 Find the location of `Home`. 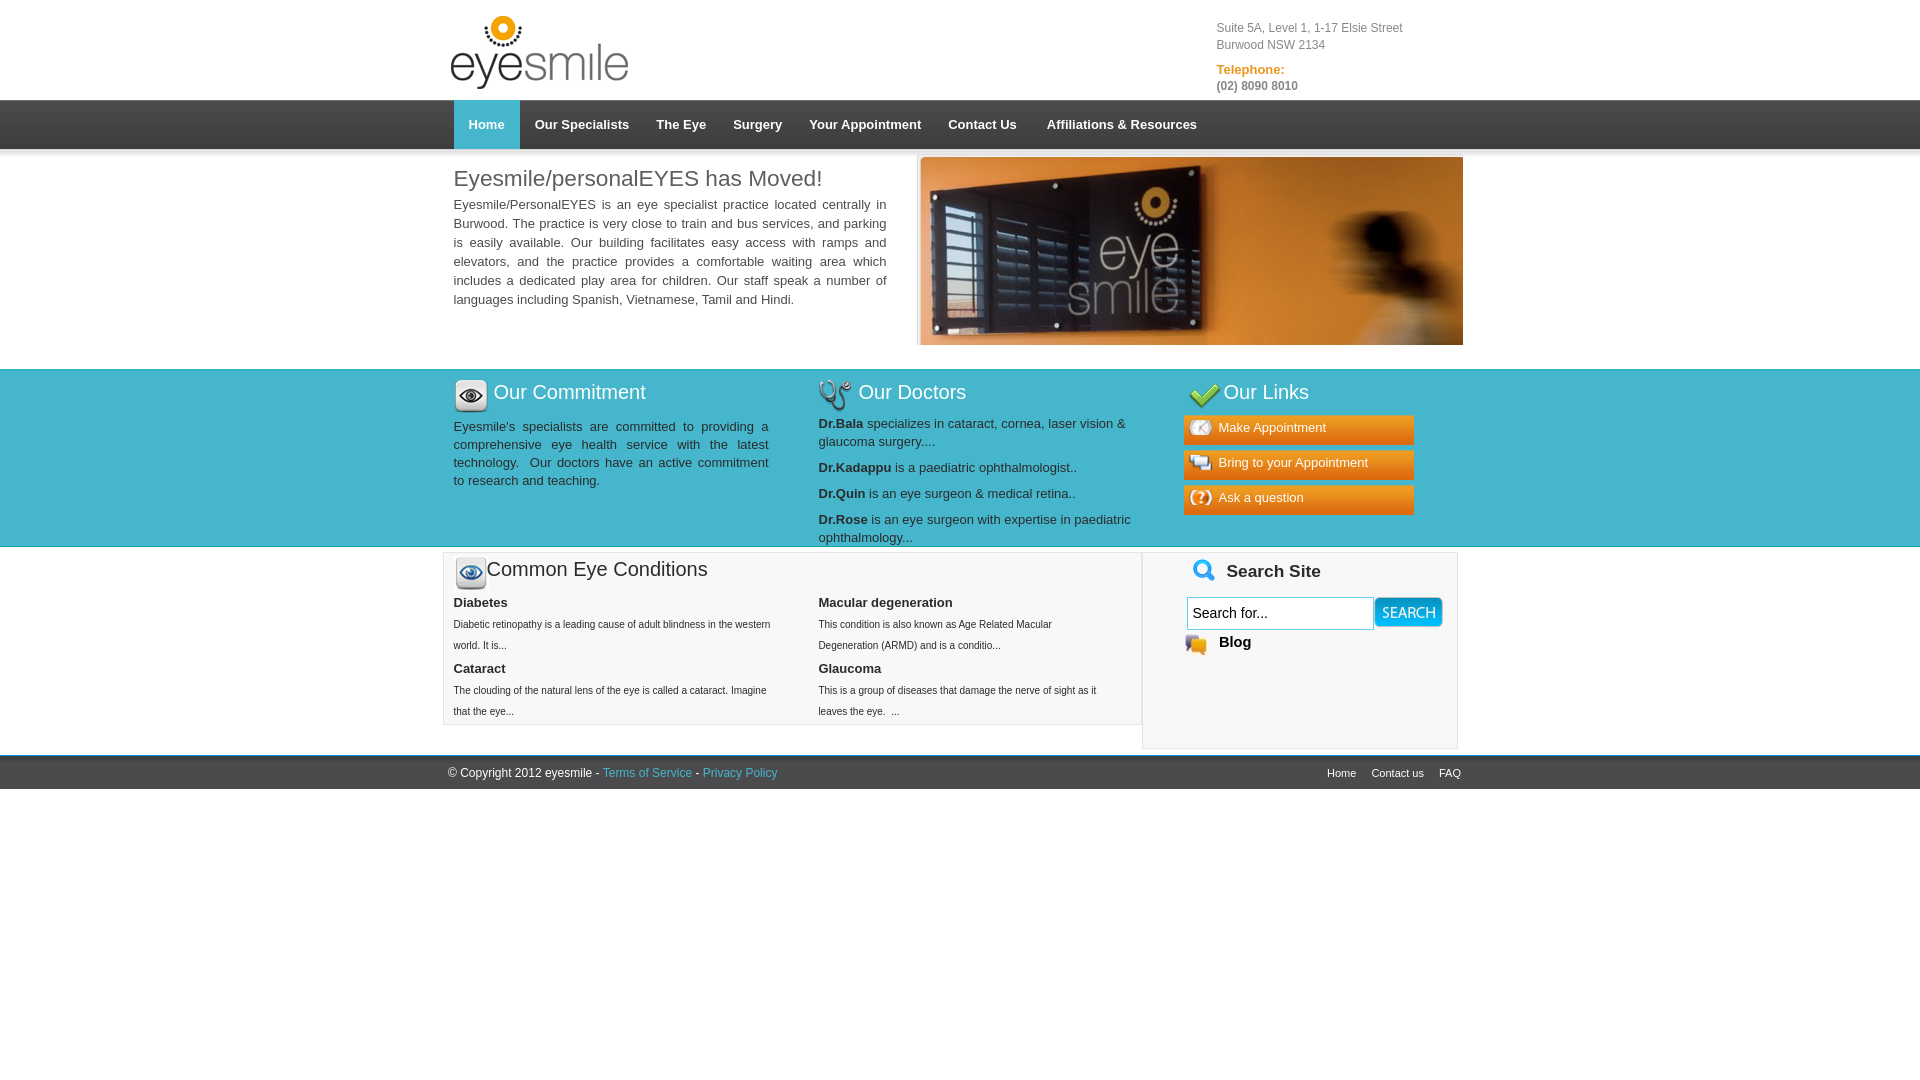

Home is located at coordinates (487, 124).